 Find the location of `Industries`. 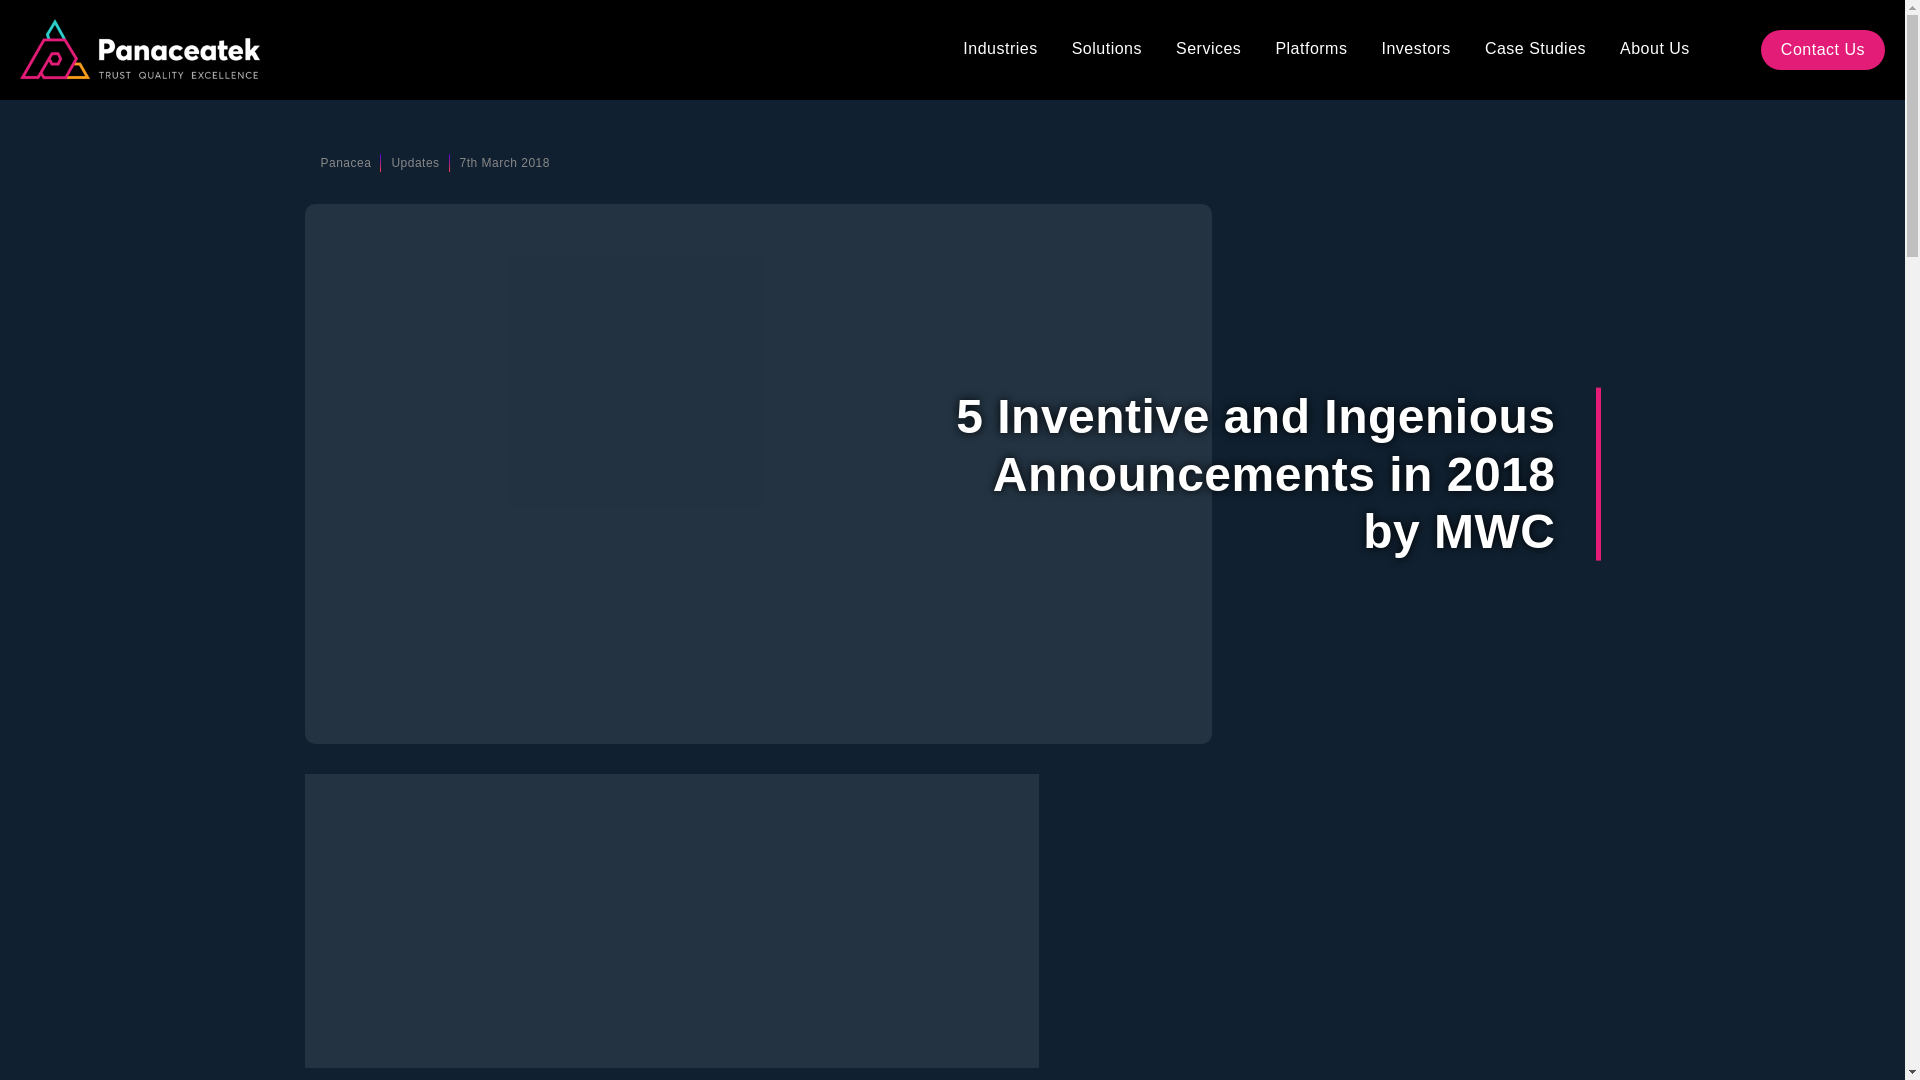

Industries is located at coordinates (1000, 50).